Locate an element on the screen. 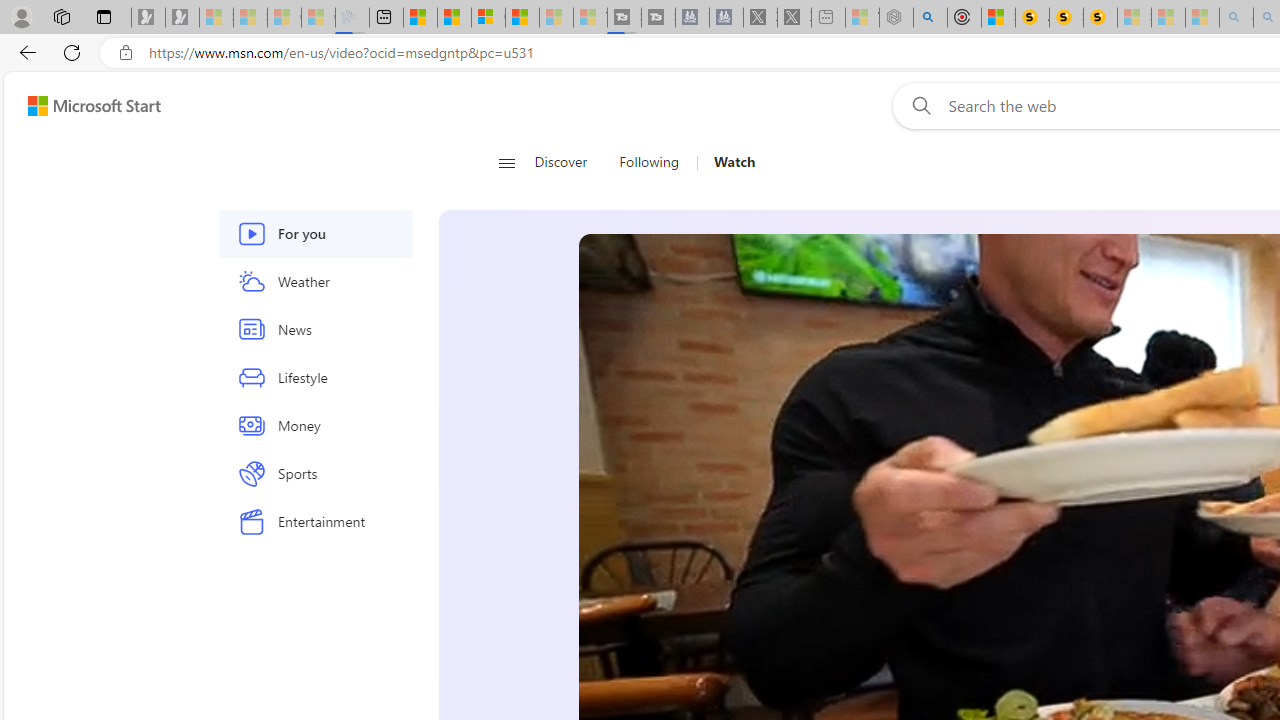 This screenshot has width=1280, height=720. Streaming Coverage | T3 - Sleeping is located at coordinates (624, 18).